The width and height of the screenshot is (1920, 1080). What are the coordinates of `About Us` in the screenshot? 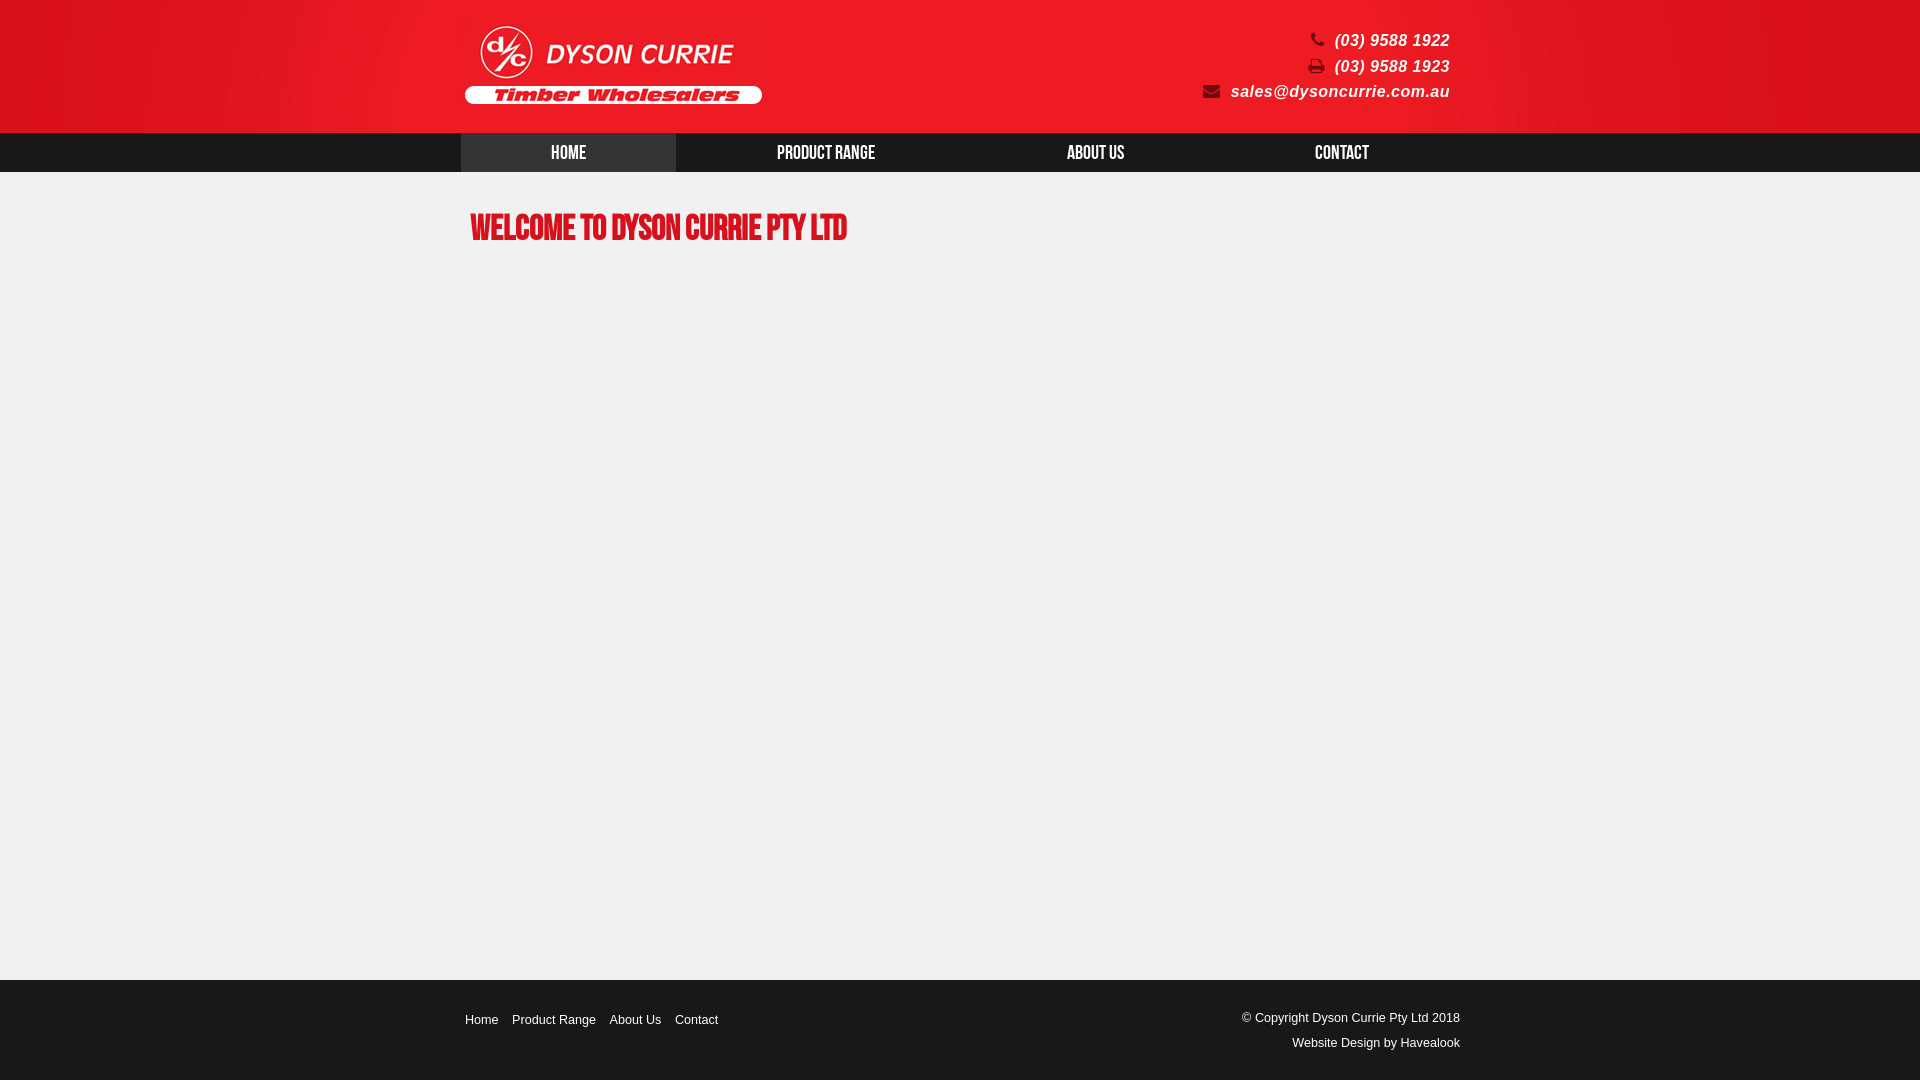 It's located at (1096, 153).